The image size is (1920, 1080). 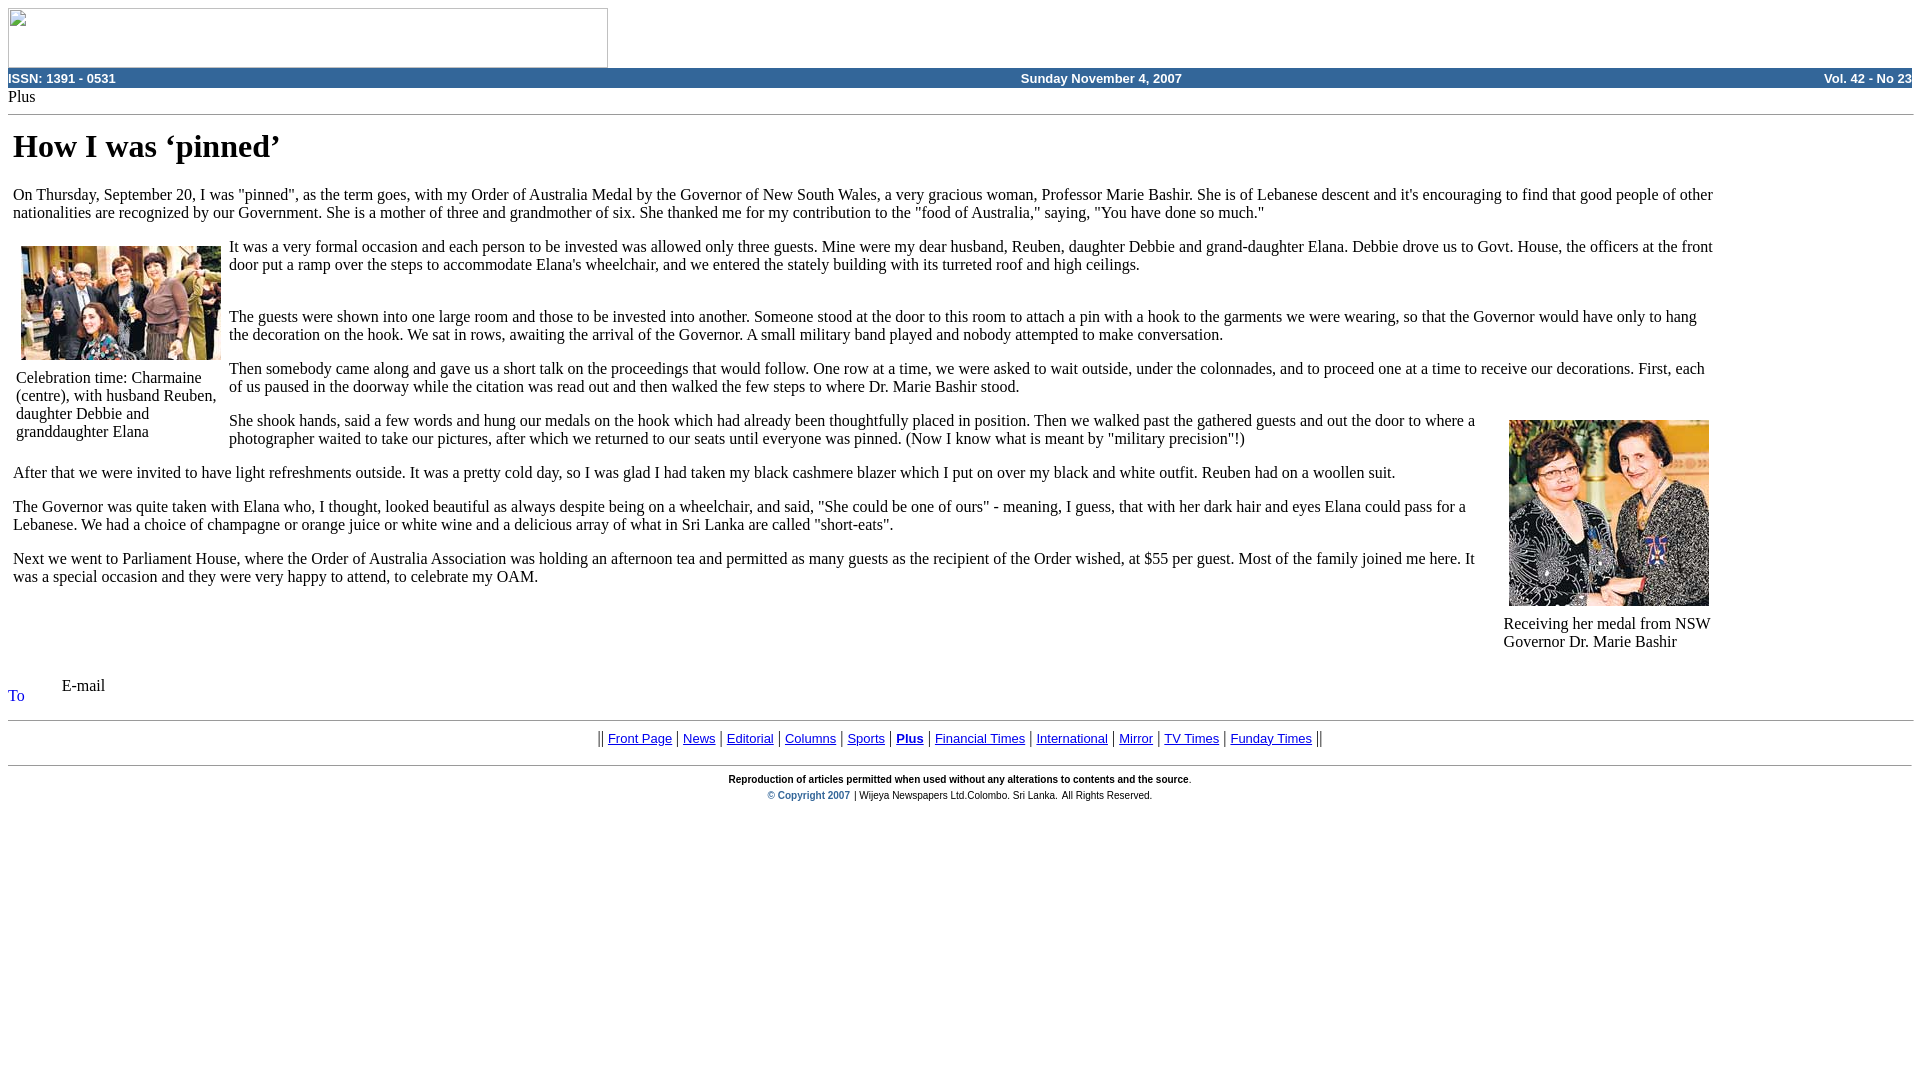 I want to click on Sports, so click(x=866, y=738).